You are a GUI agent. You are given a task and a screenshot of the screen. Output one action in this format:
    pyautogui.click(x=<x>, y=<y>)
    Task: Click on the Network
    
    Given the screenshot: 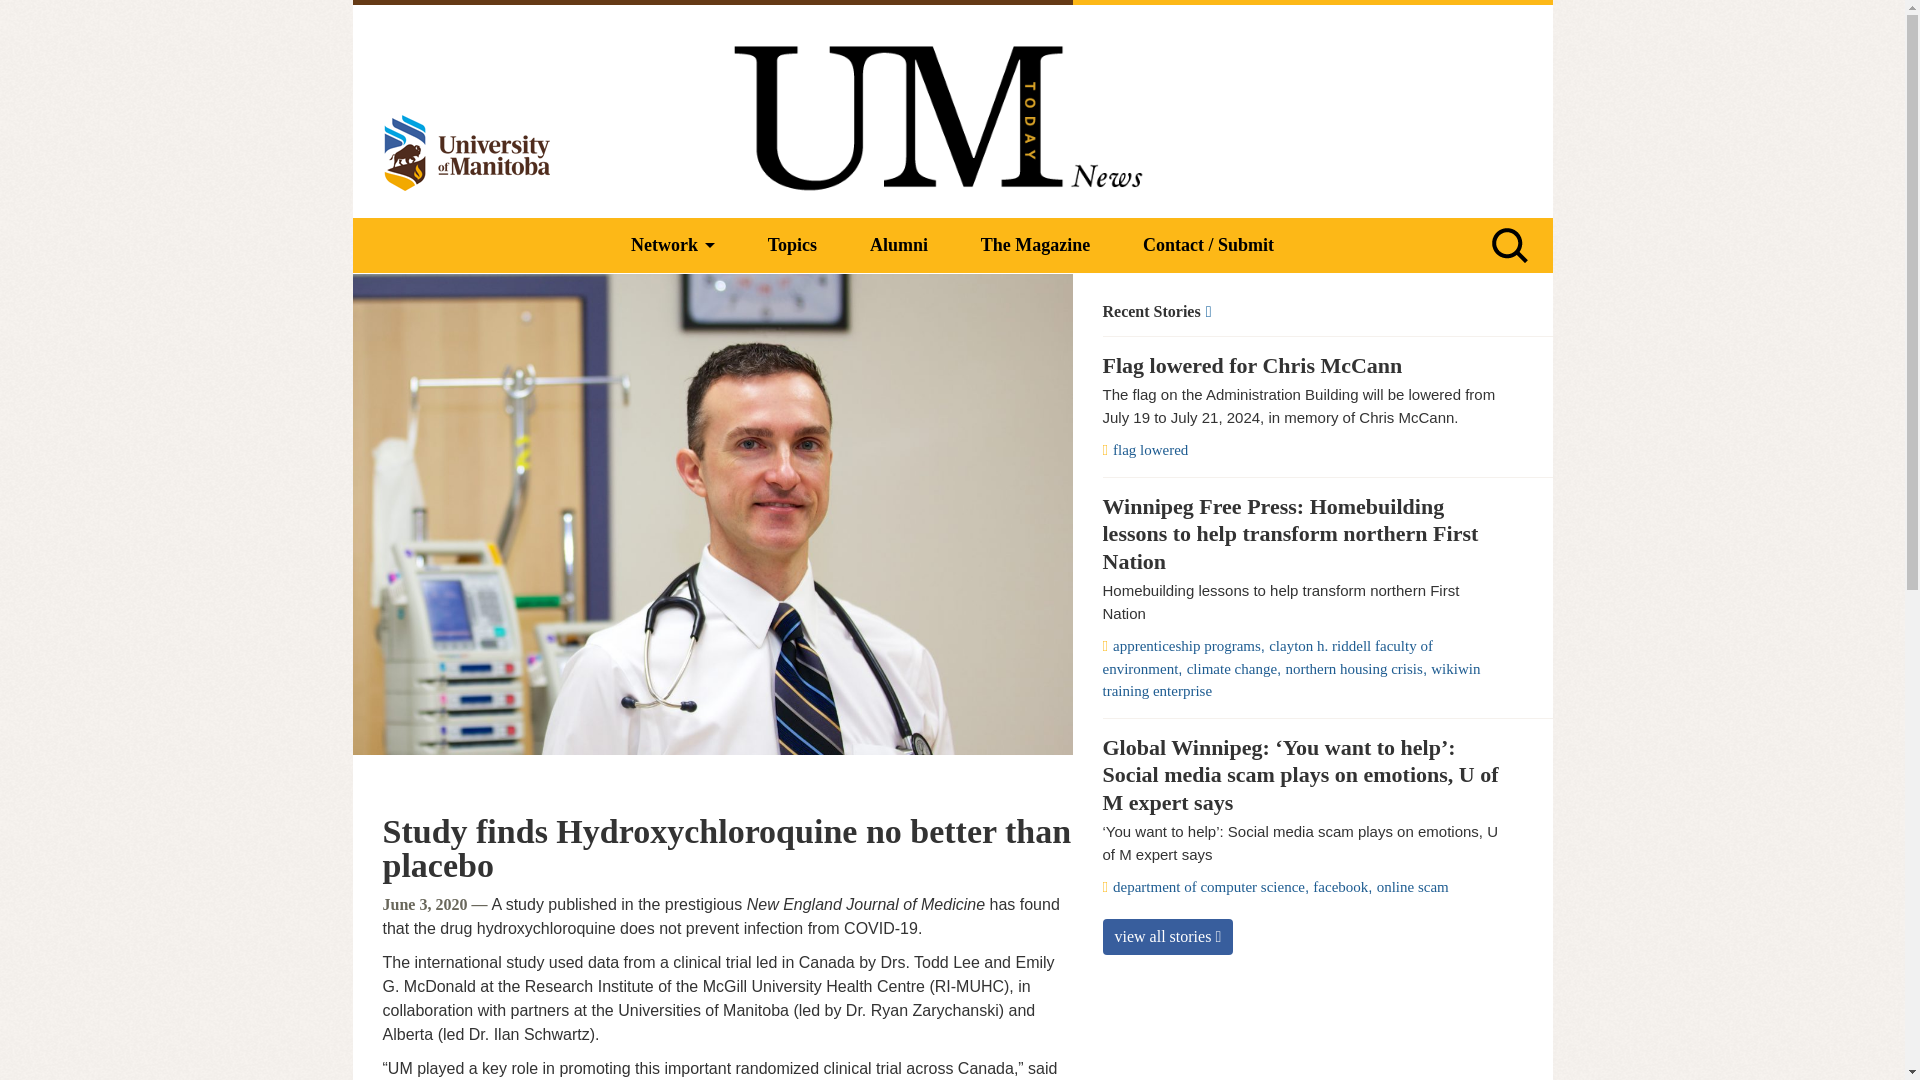 What is the action you would take?
    pyautogui.click(x=672, y=246)
    